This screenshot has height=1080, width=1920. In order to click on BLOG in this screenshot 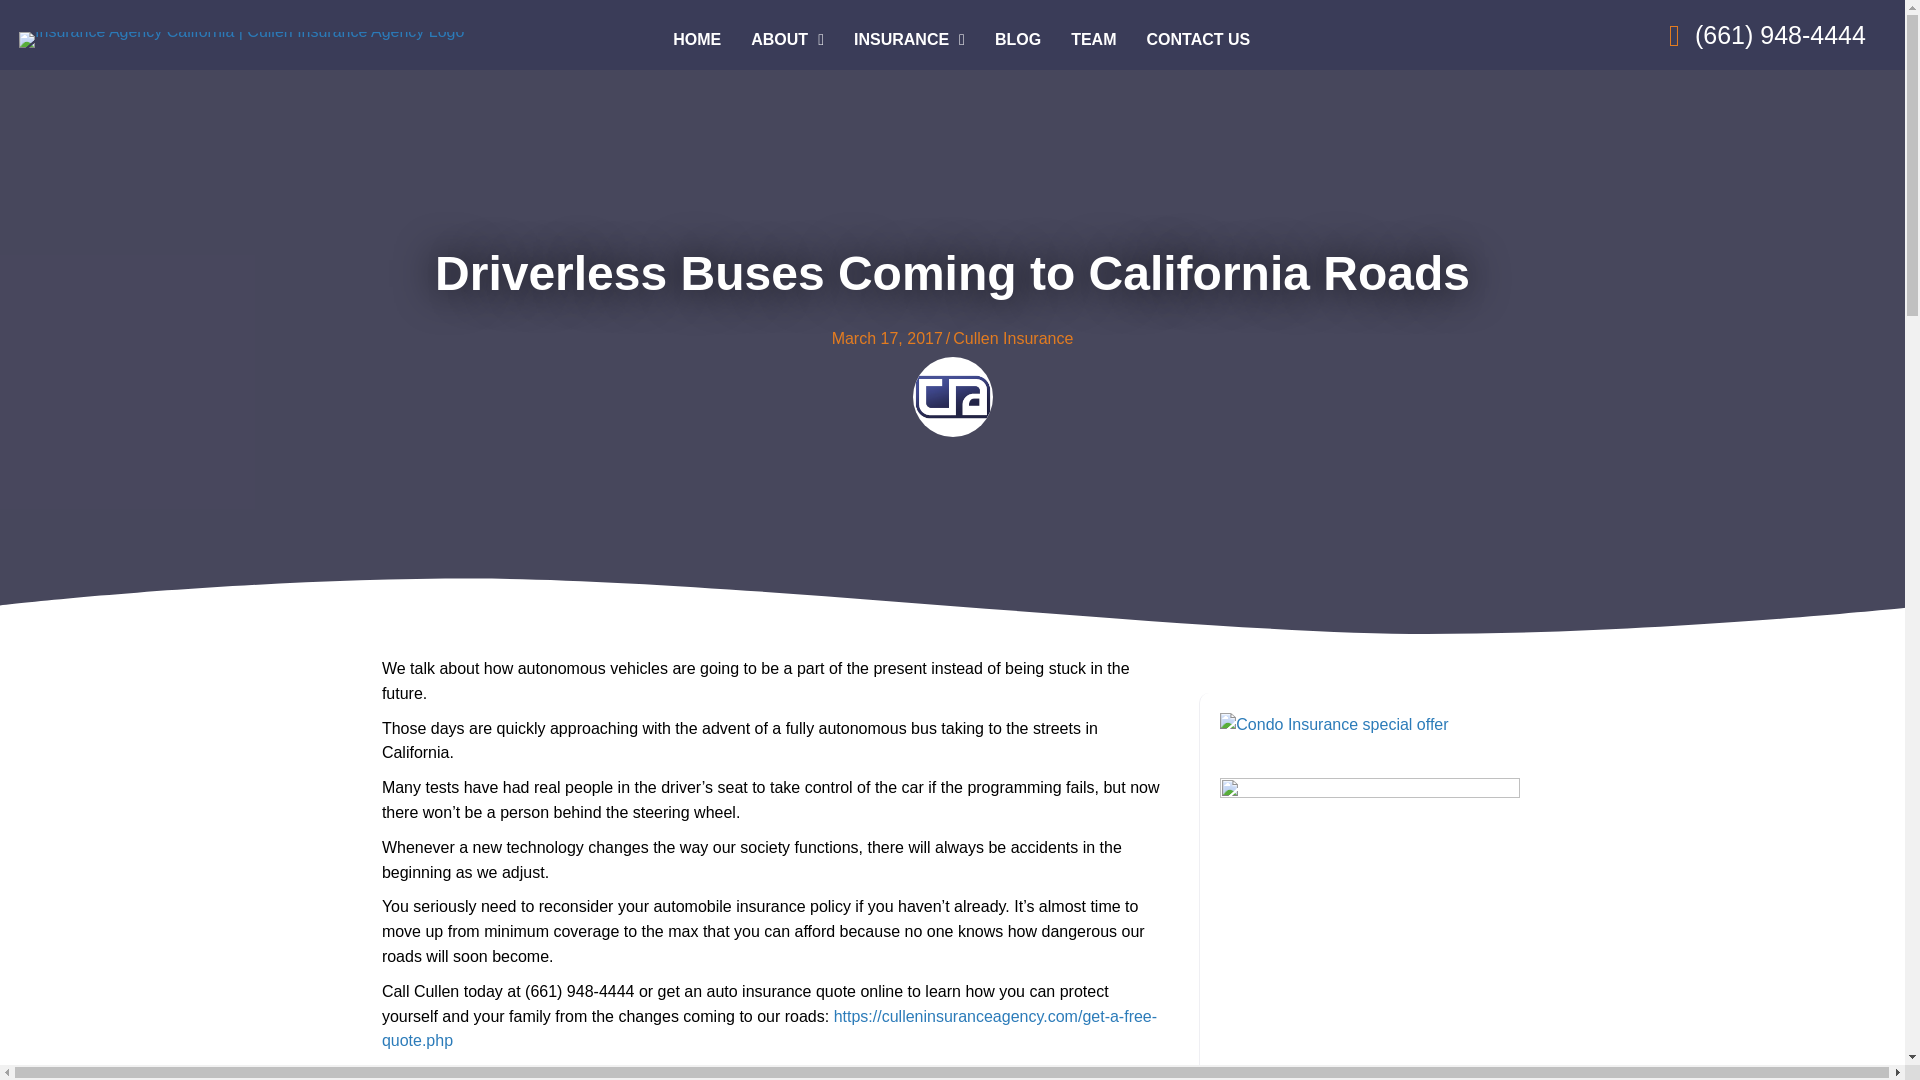, I will do `click(1017, 40)`.